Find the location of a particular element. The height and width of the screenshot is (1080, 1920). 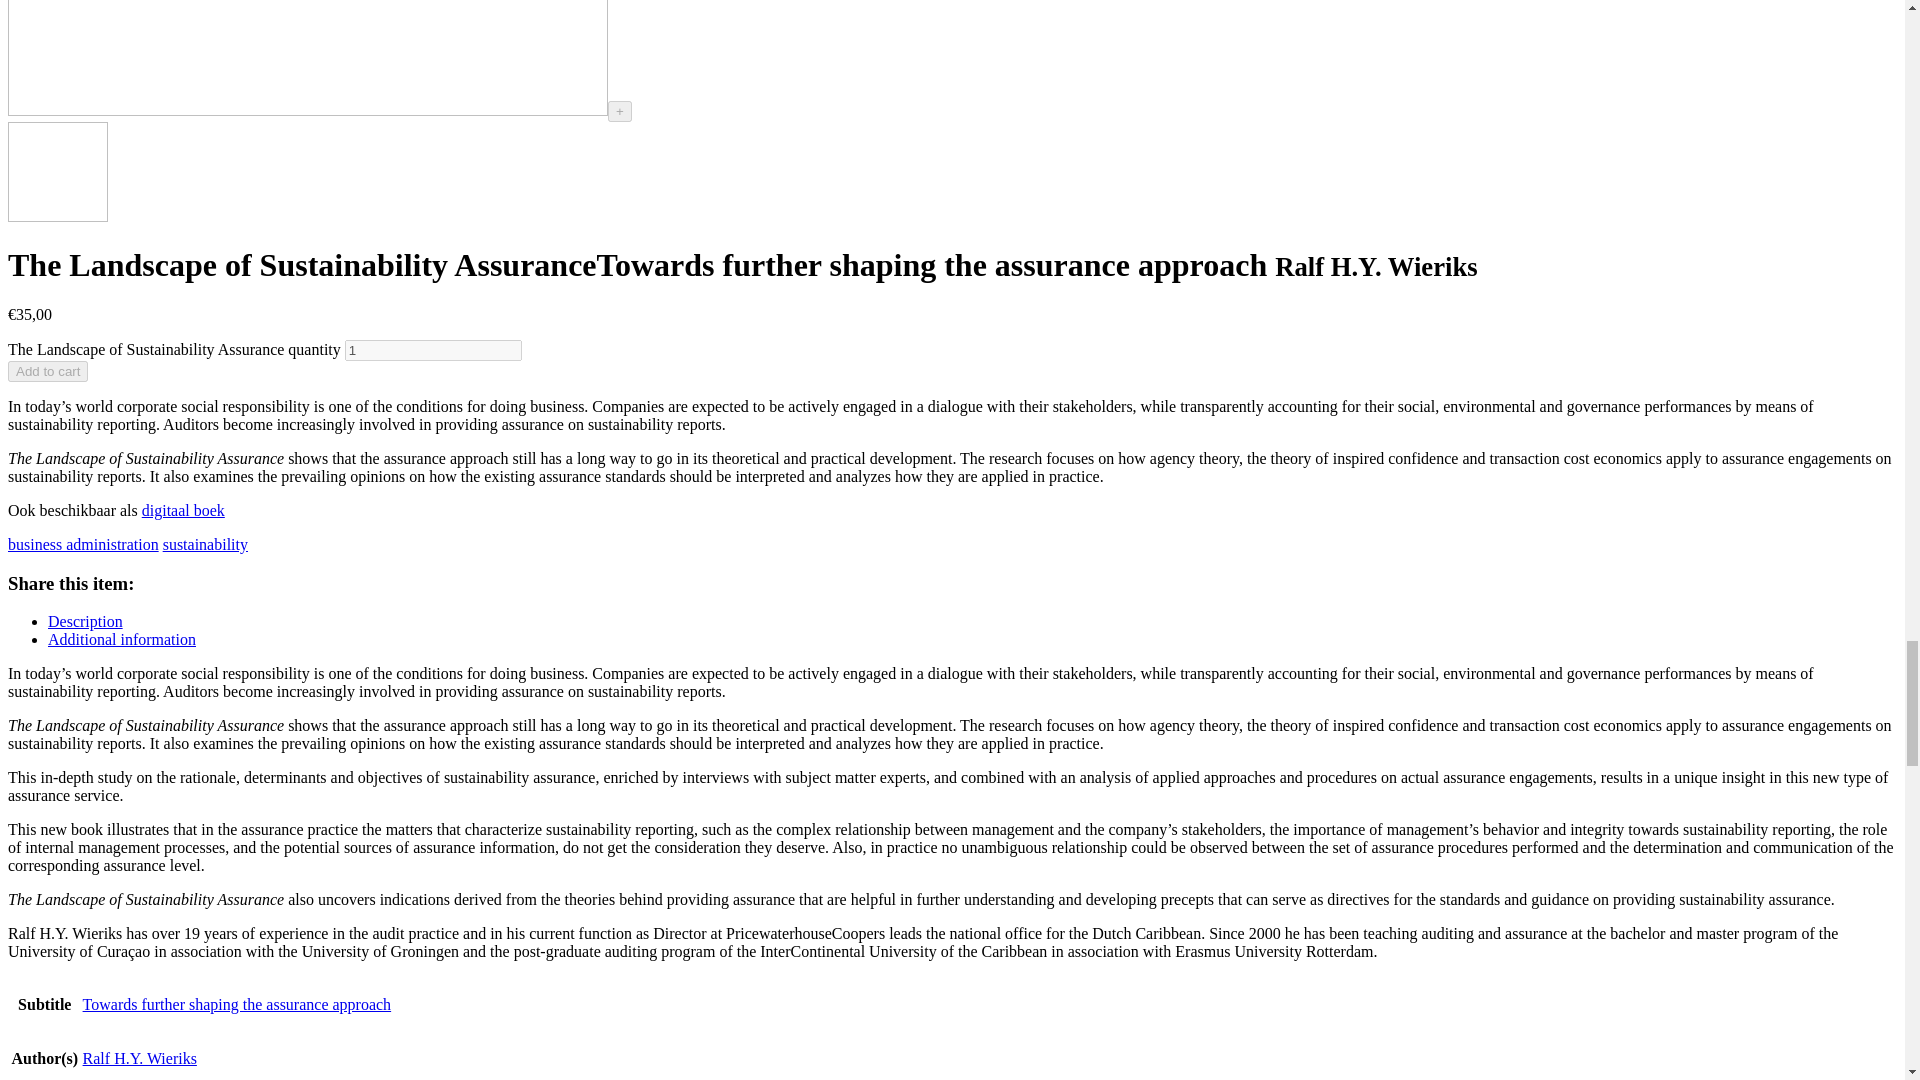

View full size is located at coordinates (620, 112).